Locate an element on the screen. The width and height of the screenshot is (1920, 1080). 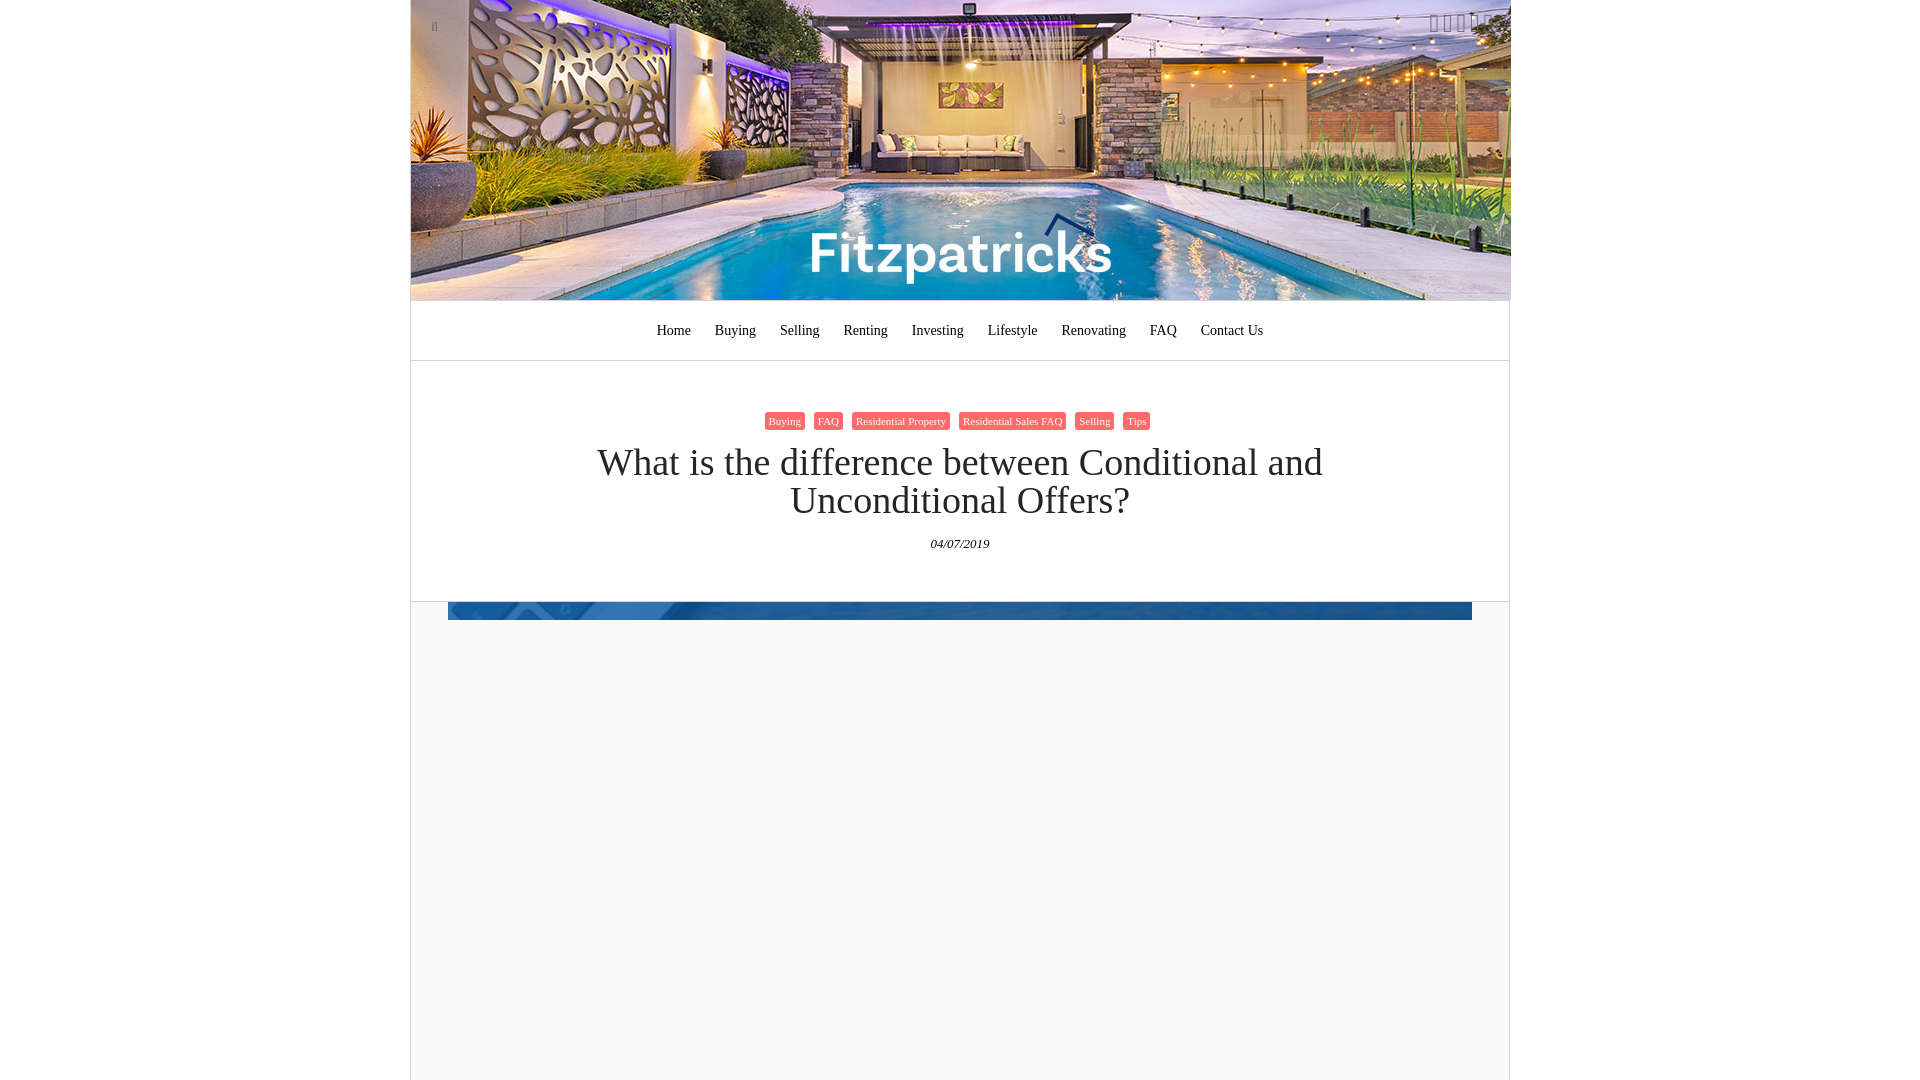
Home is located at coordinates (674, 330).